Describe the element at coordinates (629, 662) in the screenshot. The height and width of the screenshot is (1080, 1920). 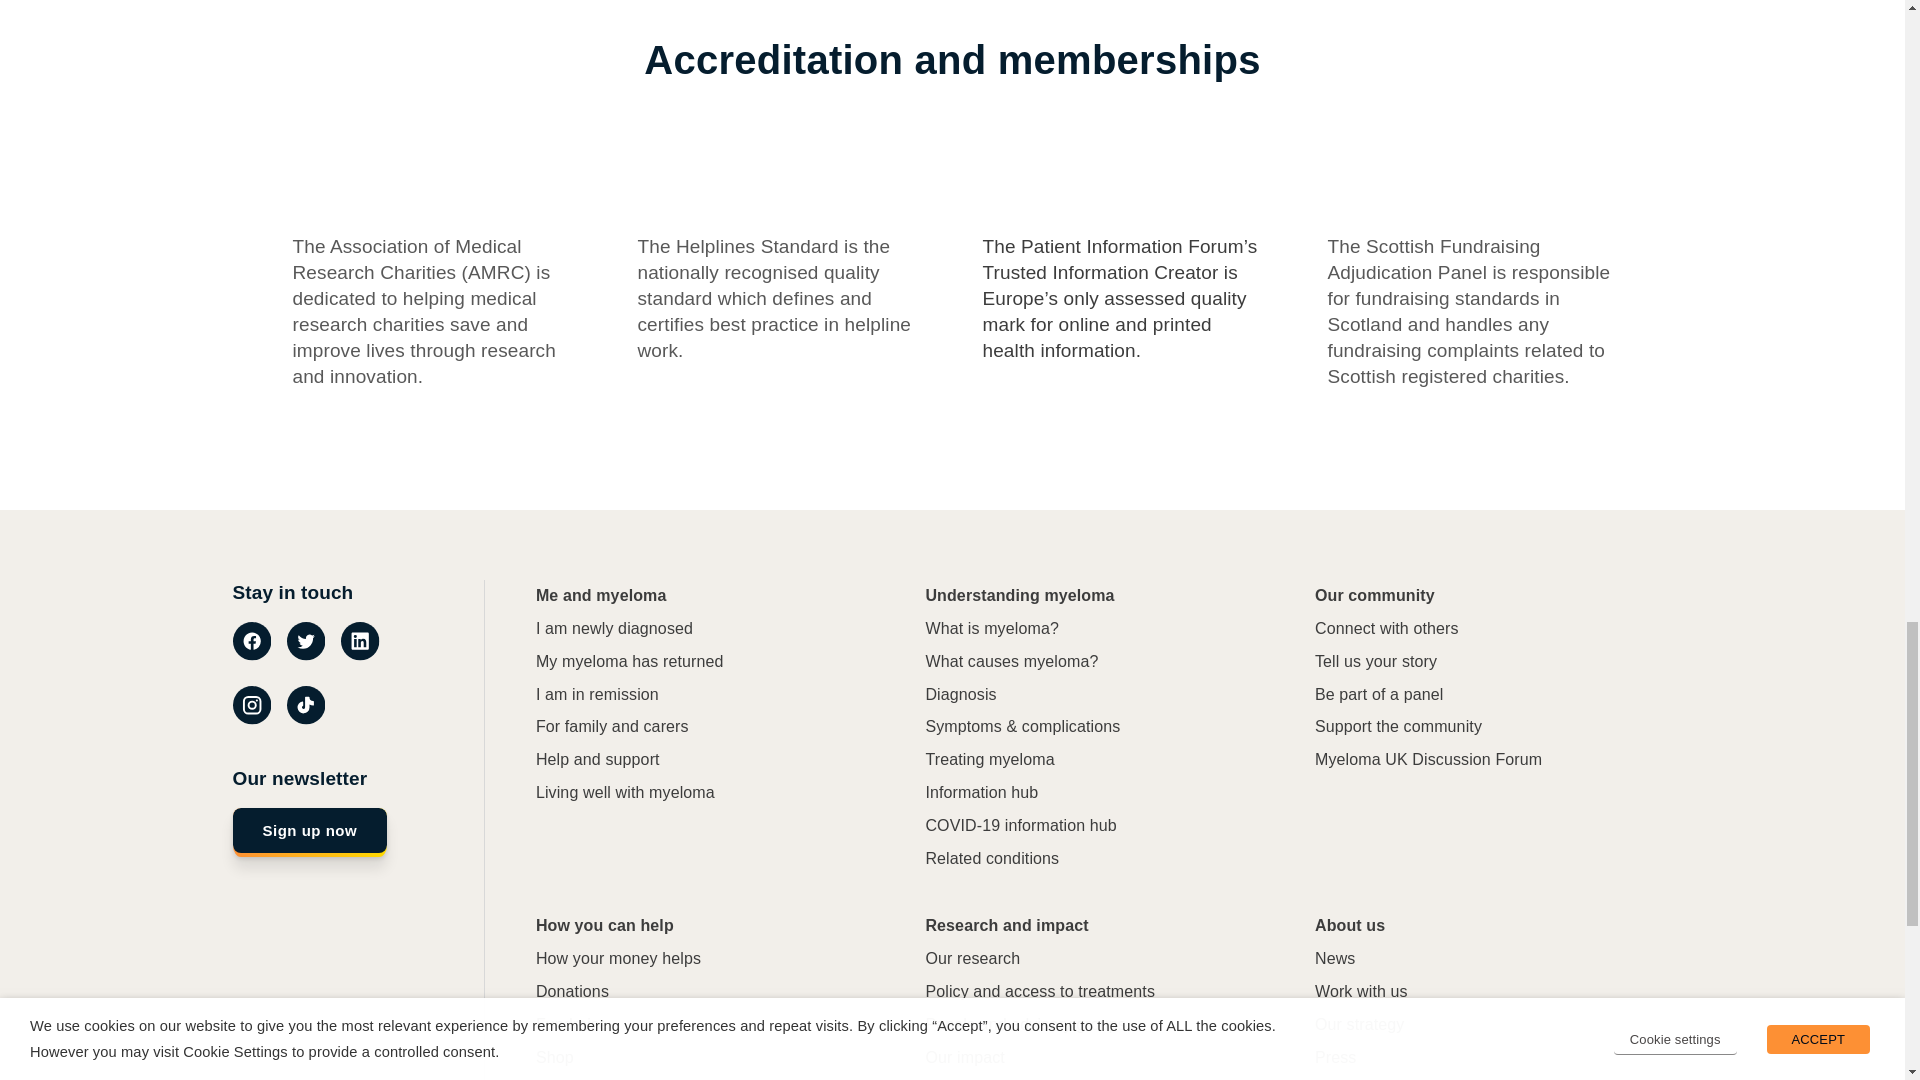
I see `My myeloma has returned` at that location.